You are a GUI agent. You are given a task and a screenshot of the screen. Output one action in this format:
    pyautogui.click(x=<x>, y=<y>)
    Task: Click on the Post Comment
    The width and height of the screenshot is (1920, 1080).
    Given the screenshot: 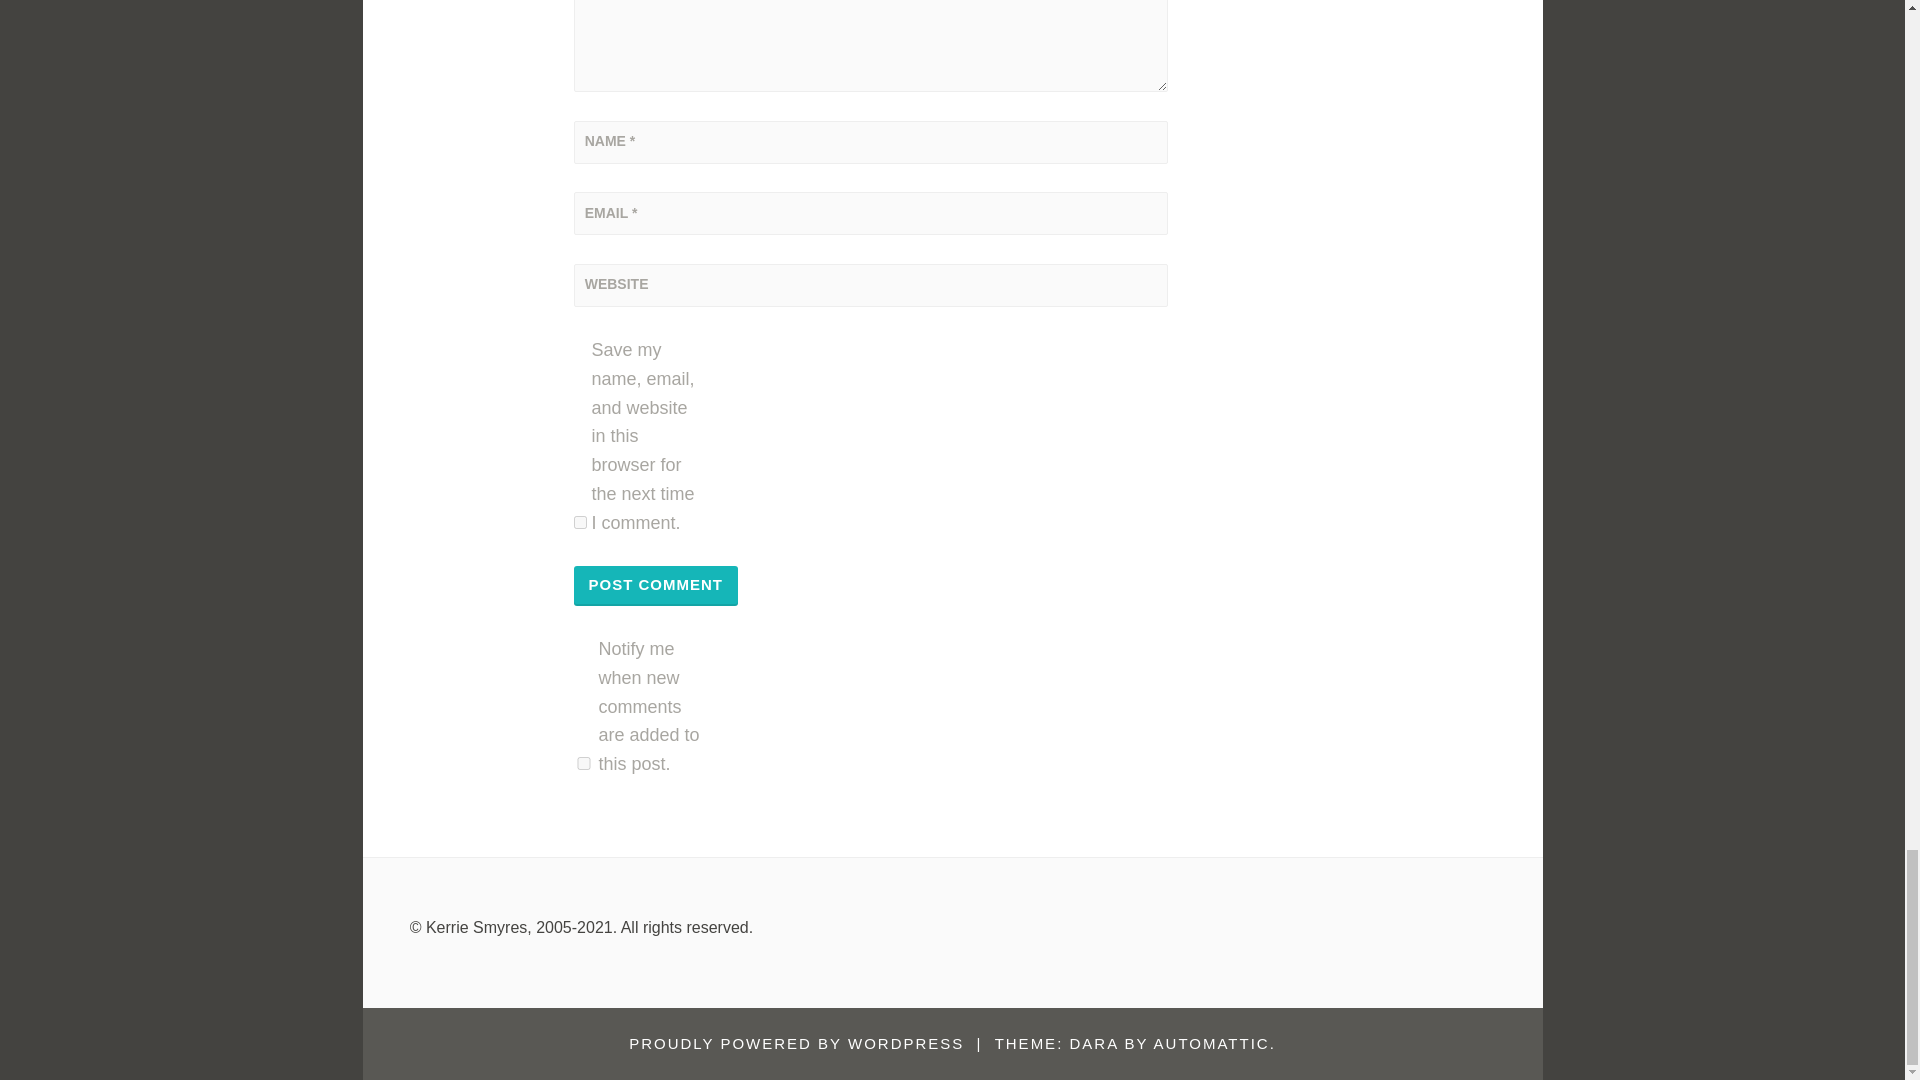 What is the action you would take?
    pyautogui.click(x=656, y=585)
    